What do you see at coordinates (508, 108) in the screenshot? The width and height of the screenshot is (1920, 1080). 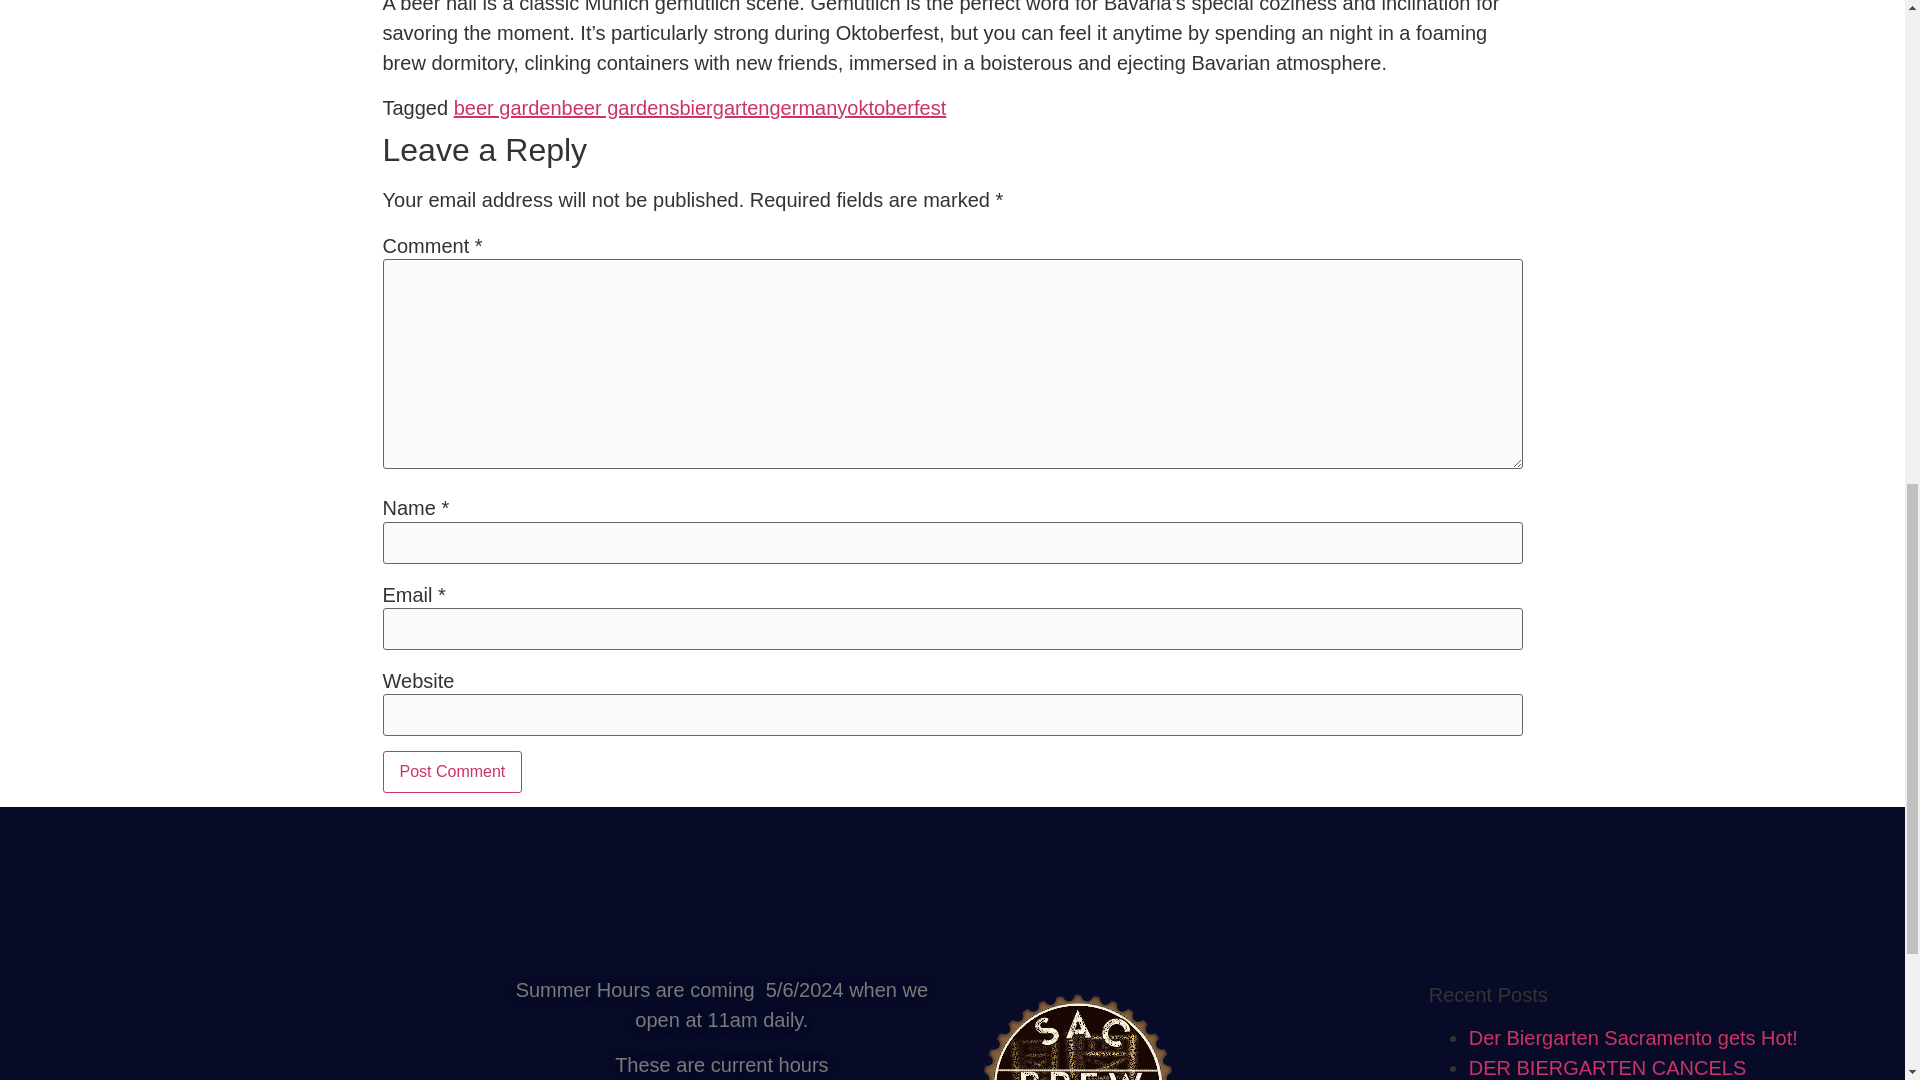 I see `beer garden` at bounding box center [508, 108].